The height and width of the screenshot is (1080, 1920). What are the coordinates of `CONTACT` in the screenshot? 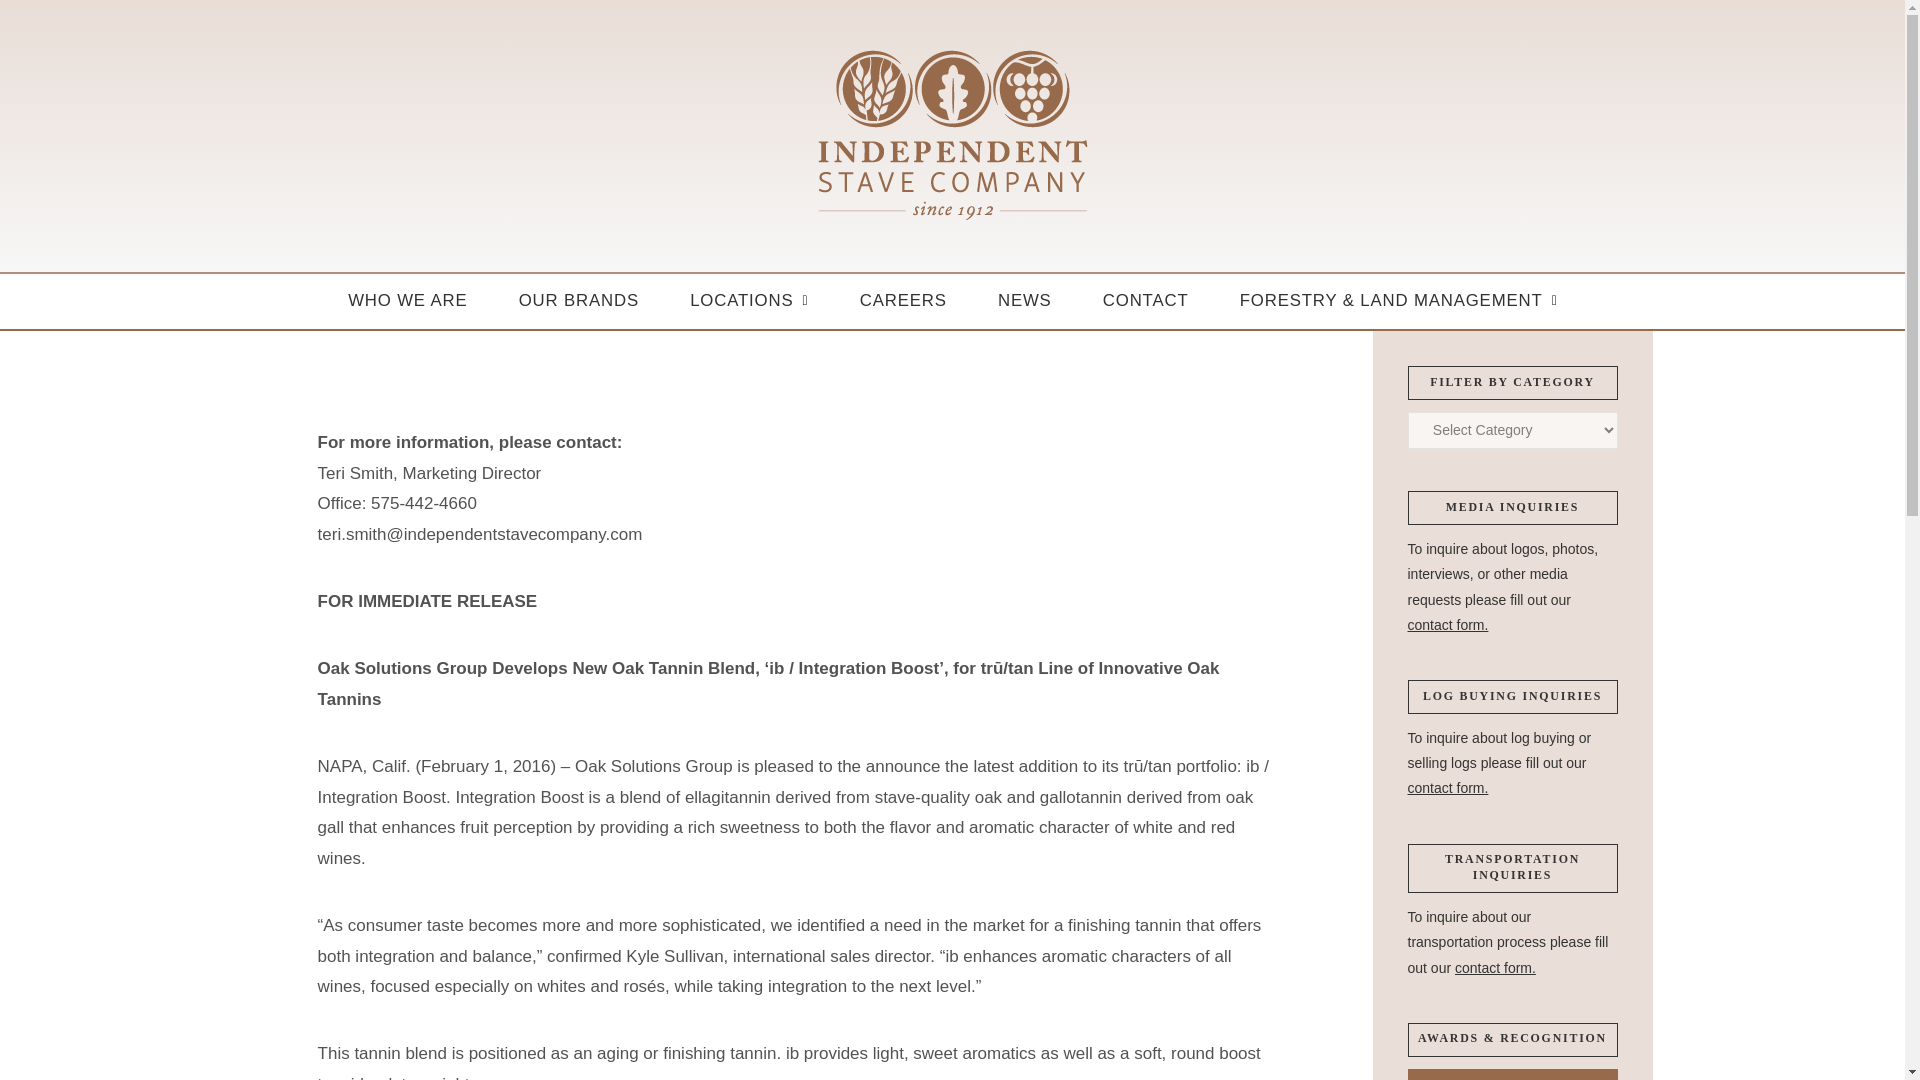 It's located at (1145, 302).